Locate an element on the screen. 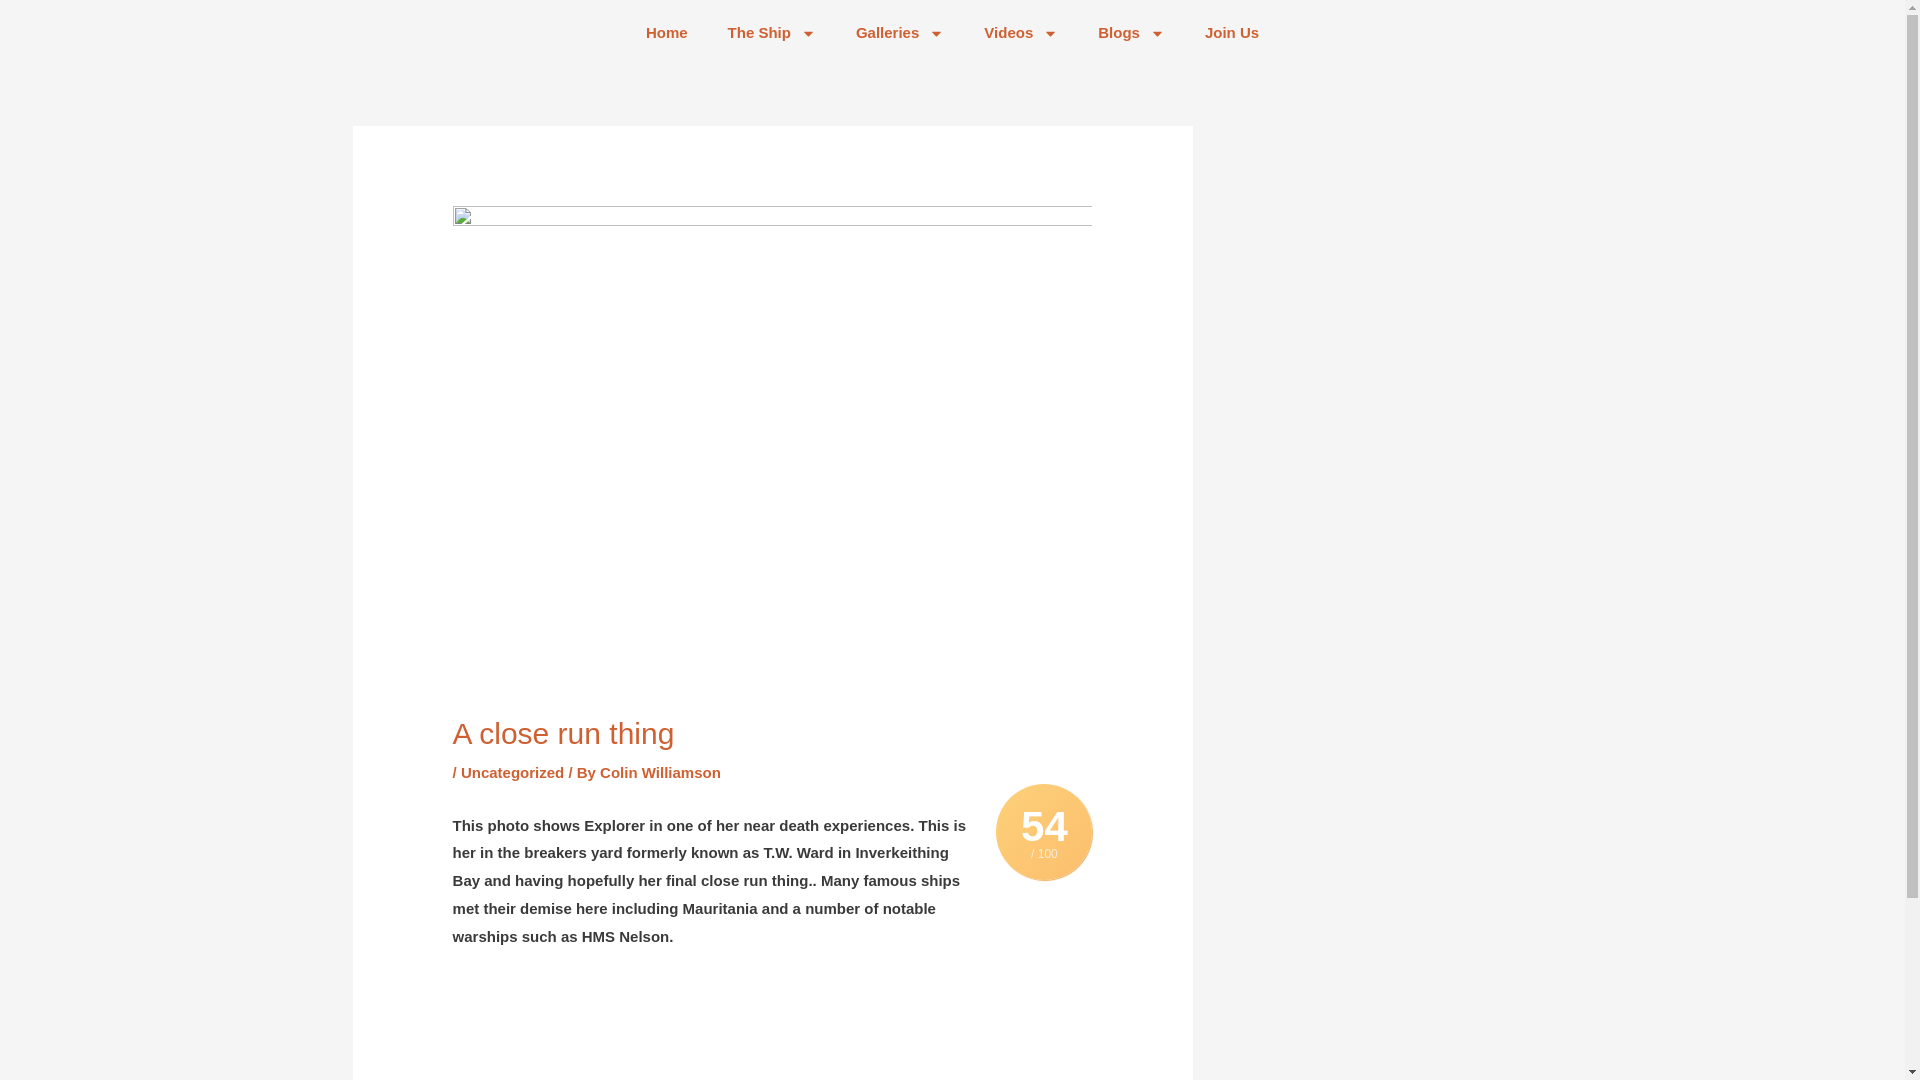  View all posts by Colin Williamson is located at coordinates (660, 772).